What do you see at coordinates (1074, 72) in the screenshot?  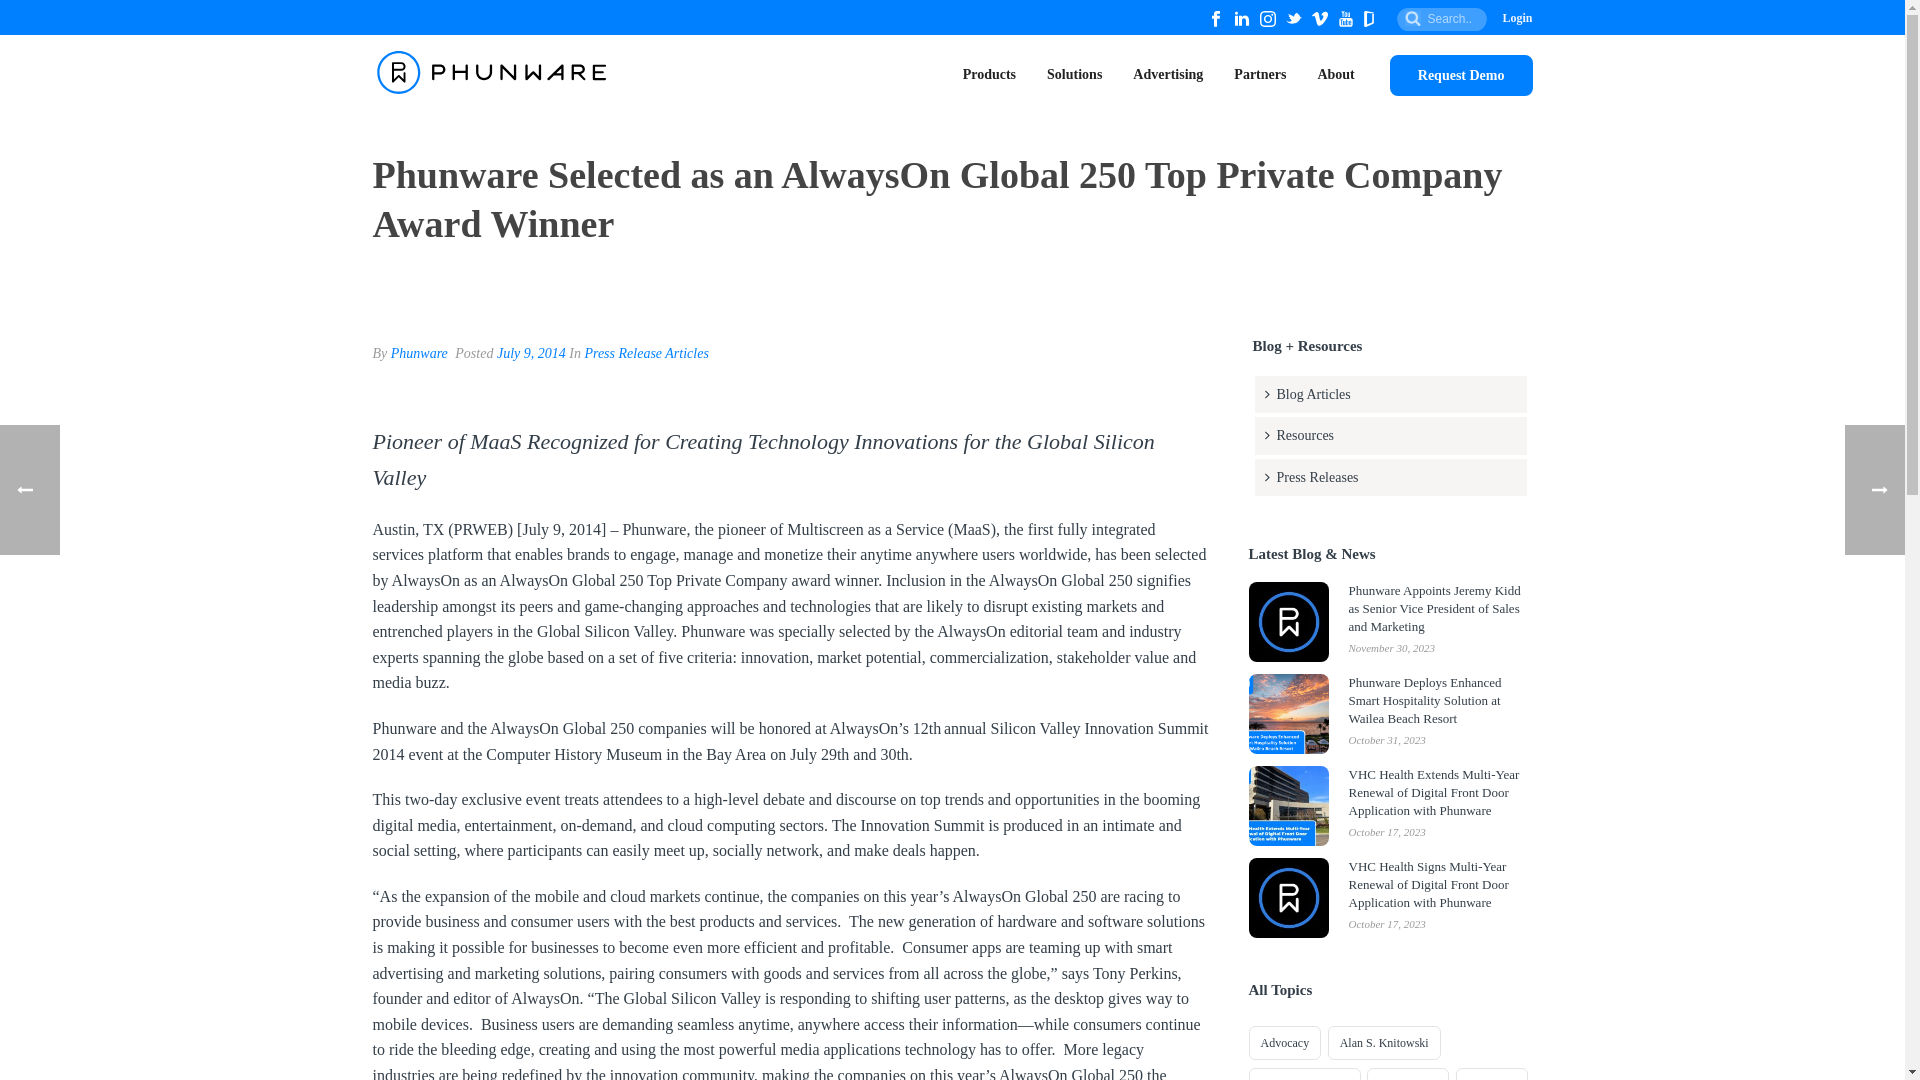 I see `Solutions` at bounding box center [1074, 72].